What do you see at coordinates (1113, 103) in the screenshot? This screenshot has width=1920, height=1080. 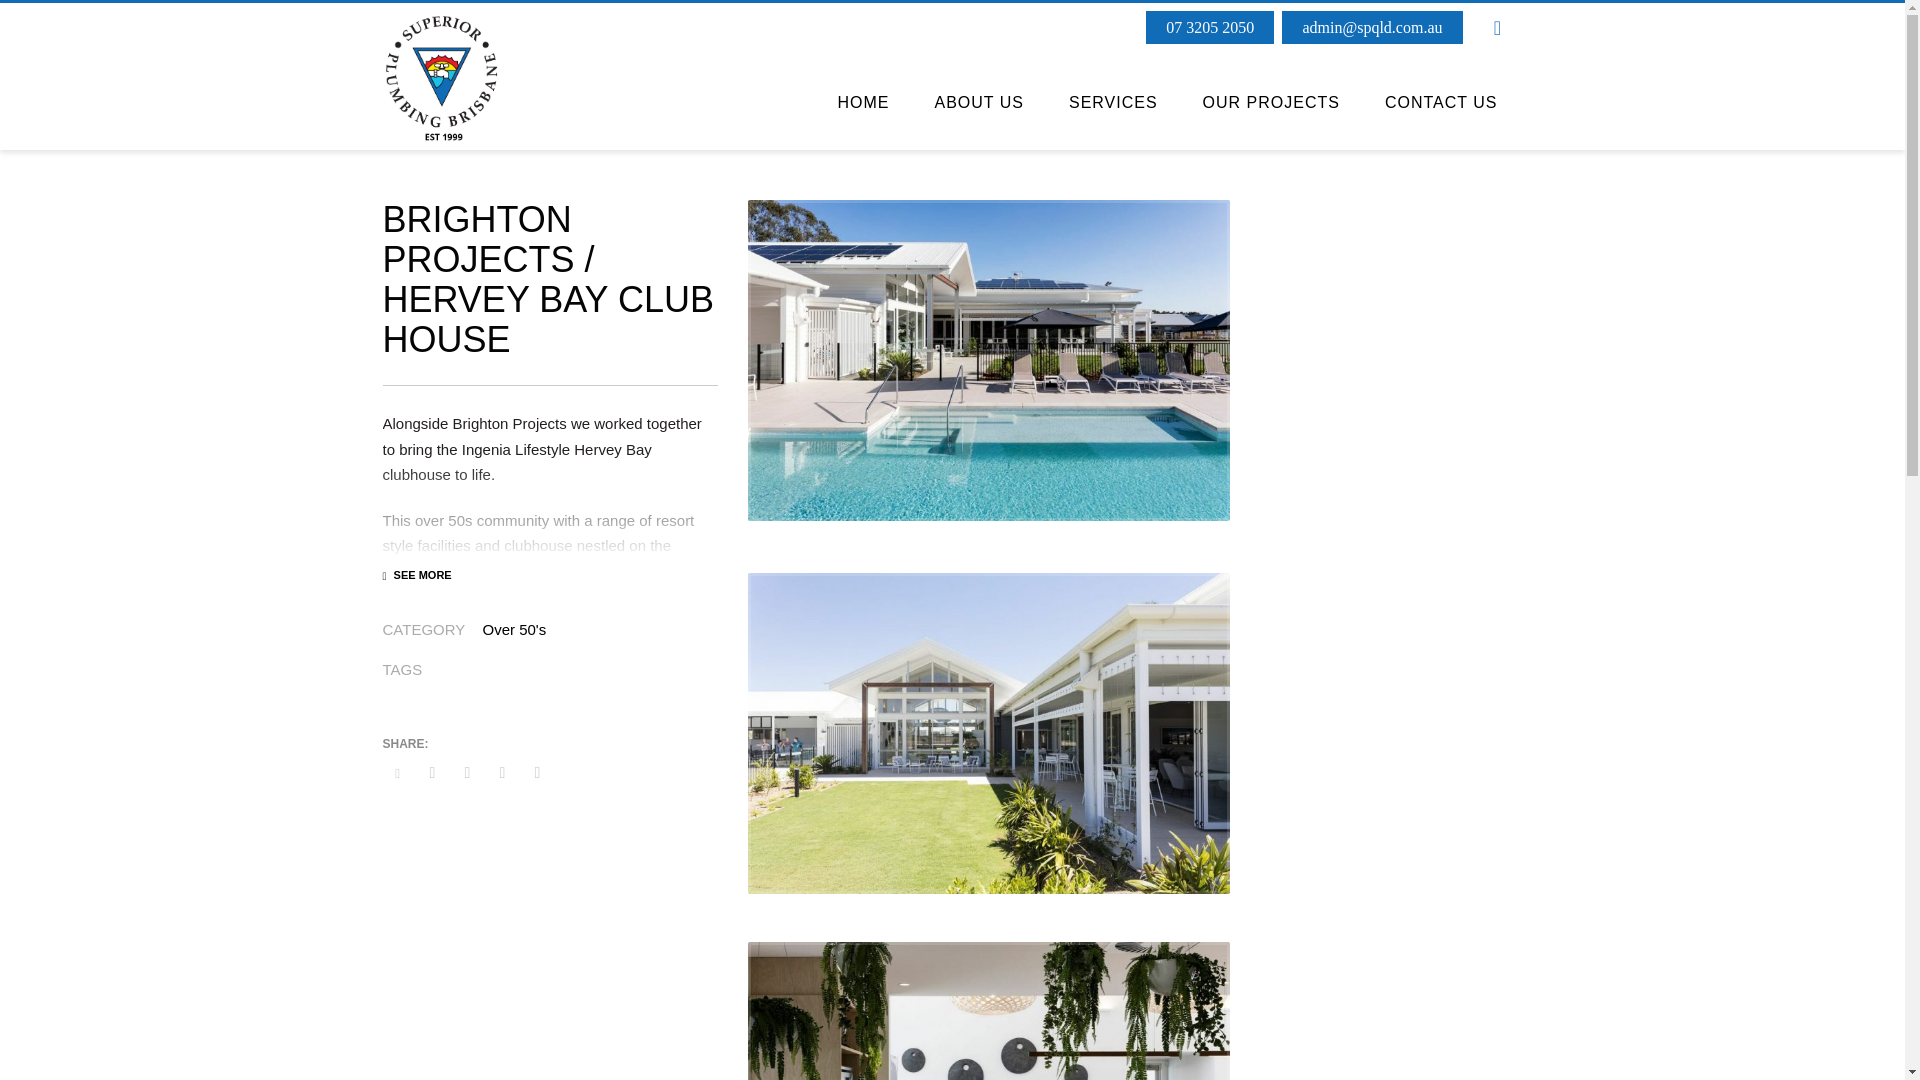 I see `SERVICES` at bounding box center [1113, 103].